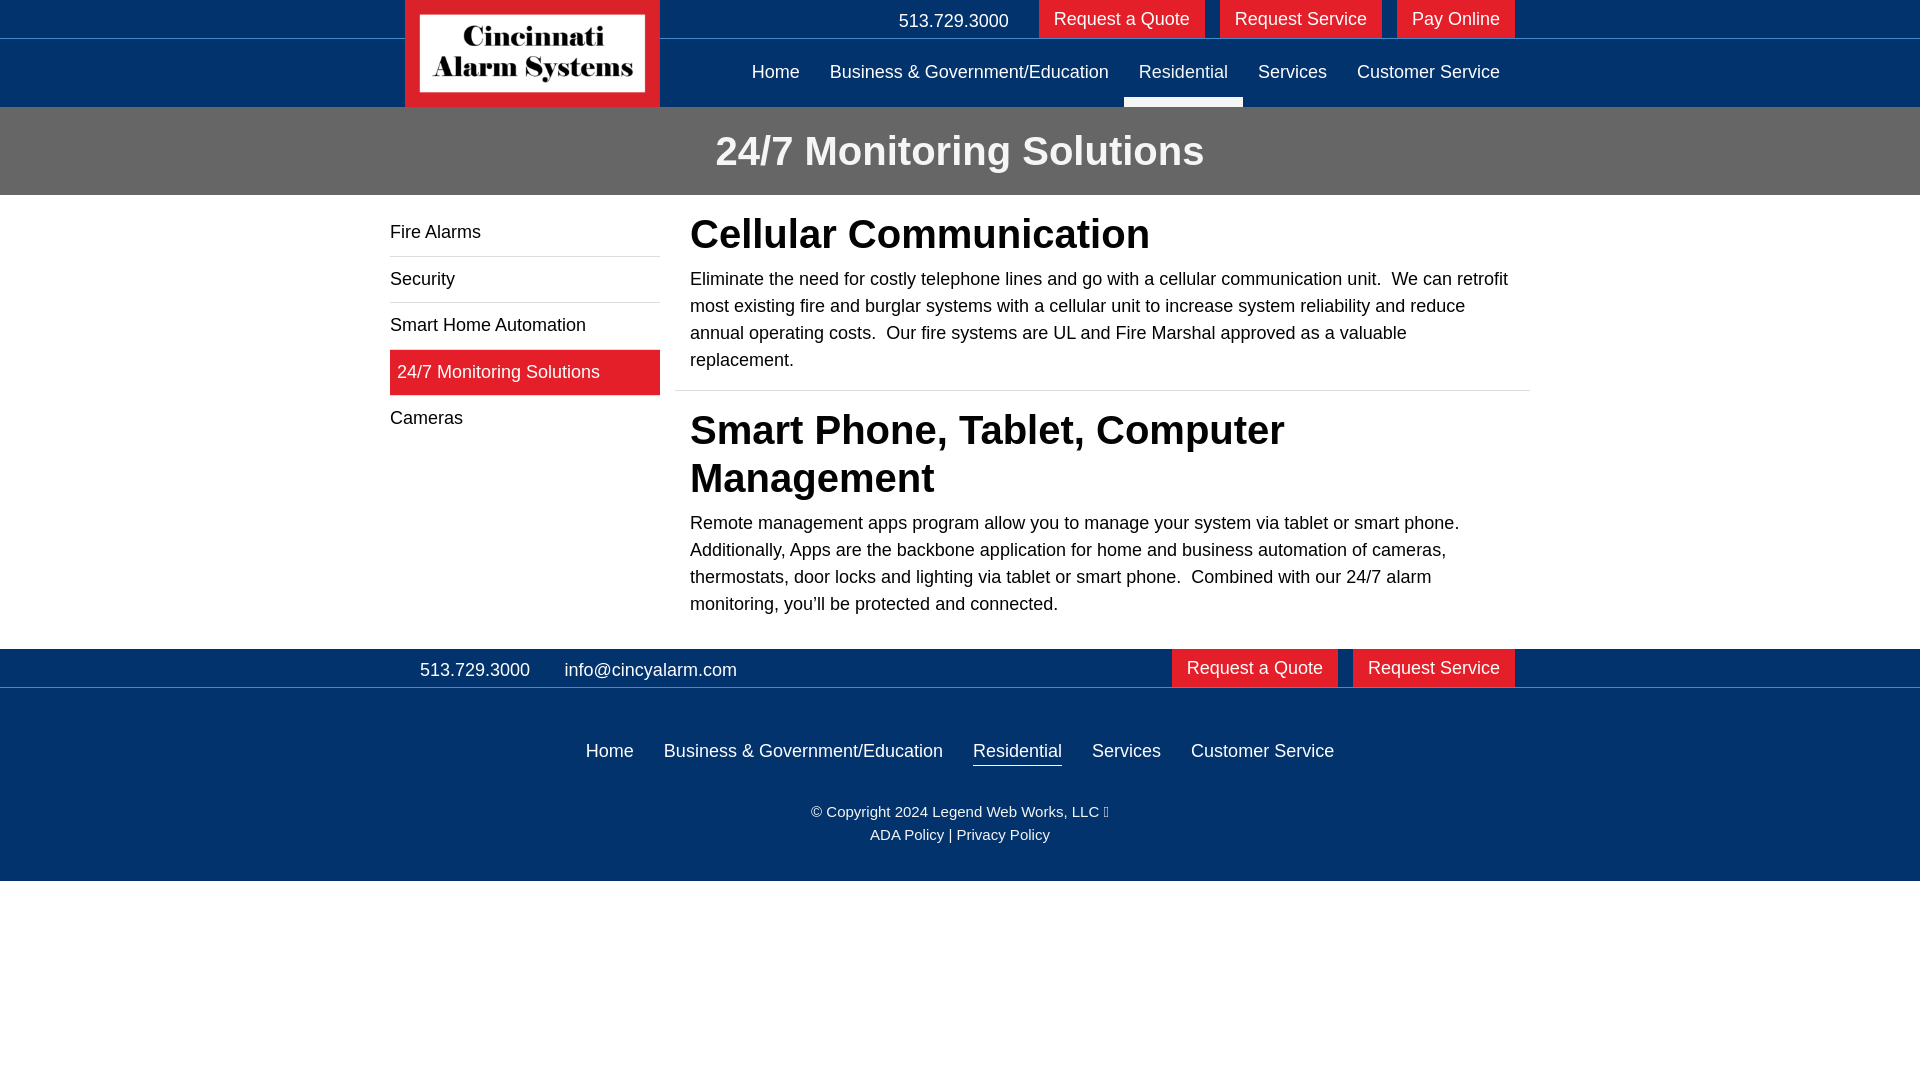  Describe the element at coordinates (1428, 72) in the screenshot. I see `Customer Service` at that location.